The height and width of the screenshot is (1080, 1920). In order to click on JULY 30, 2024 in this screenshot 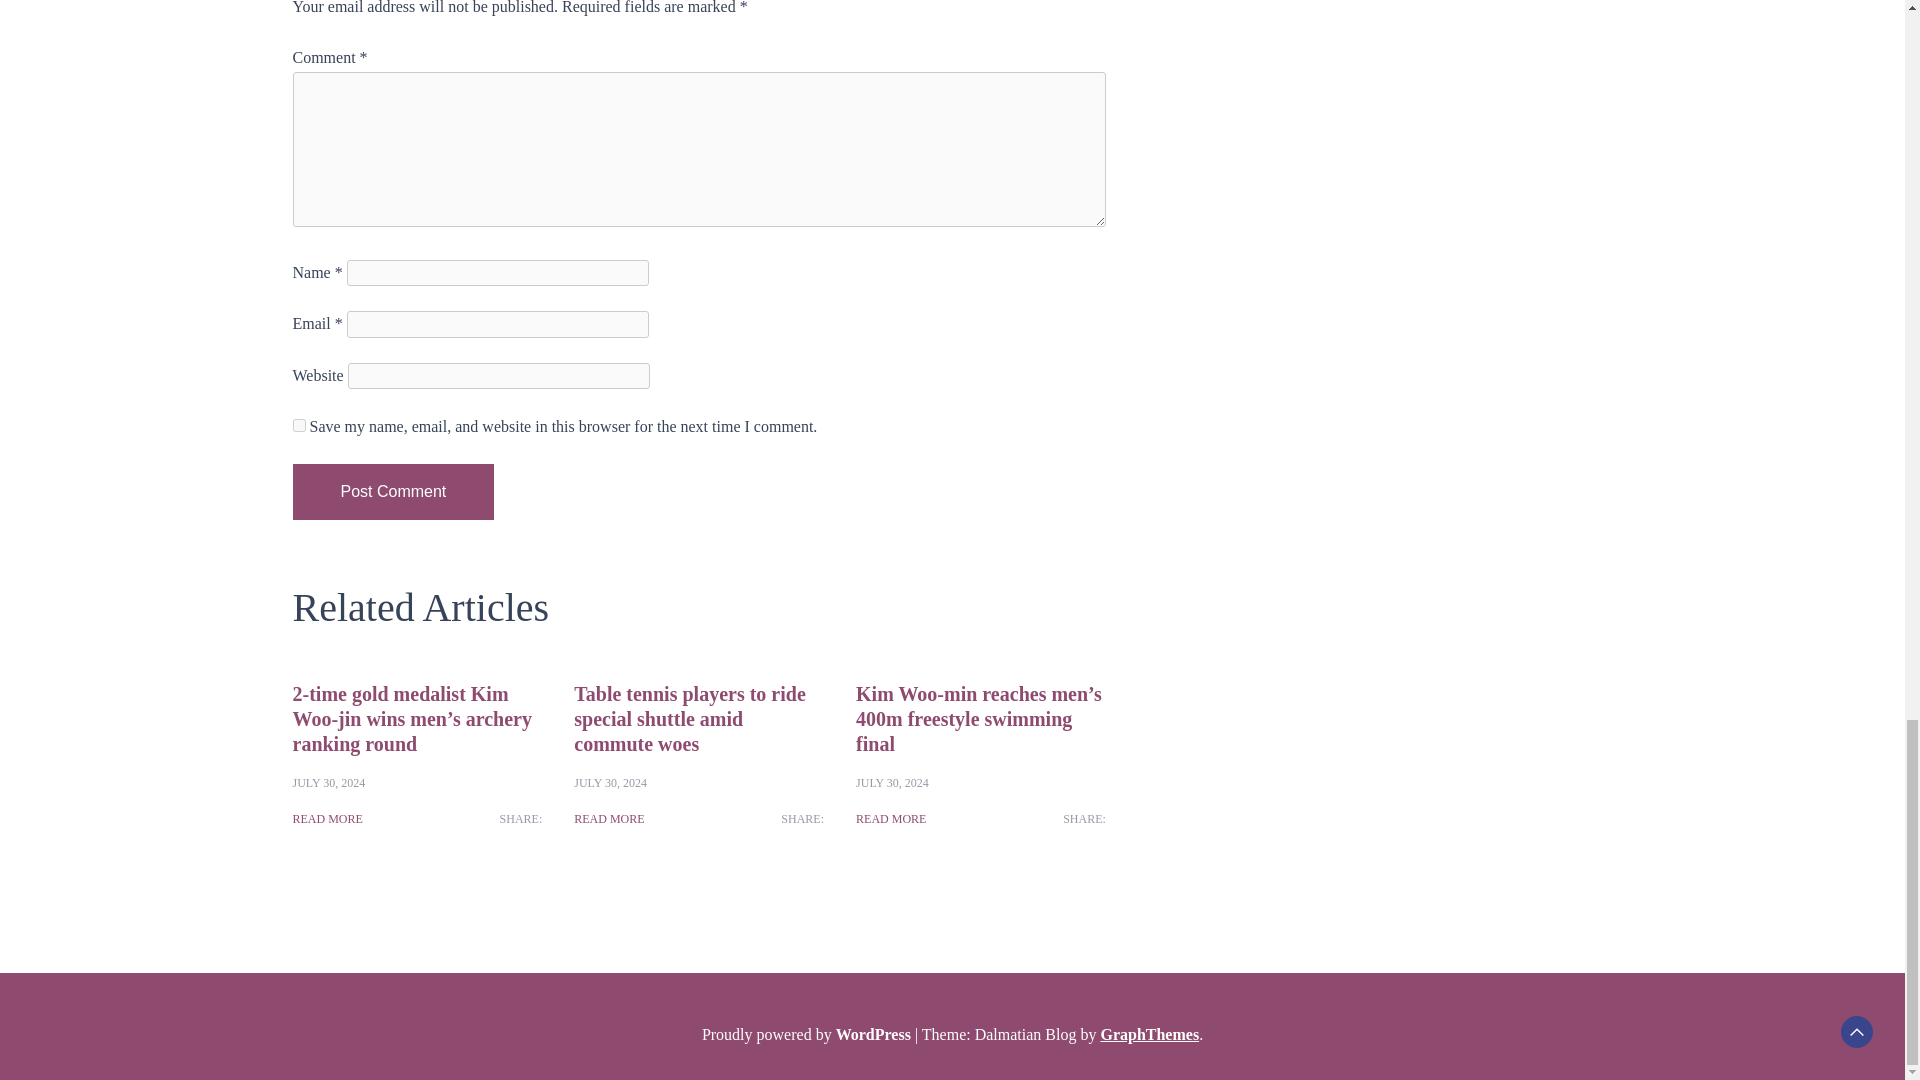, I will do `click(610, 782)`.